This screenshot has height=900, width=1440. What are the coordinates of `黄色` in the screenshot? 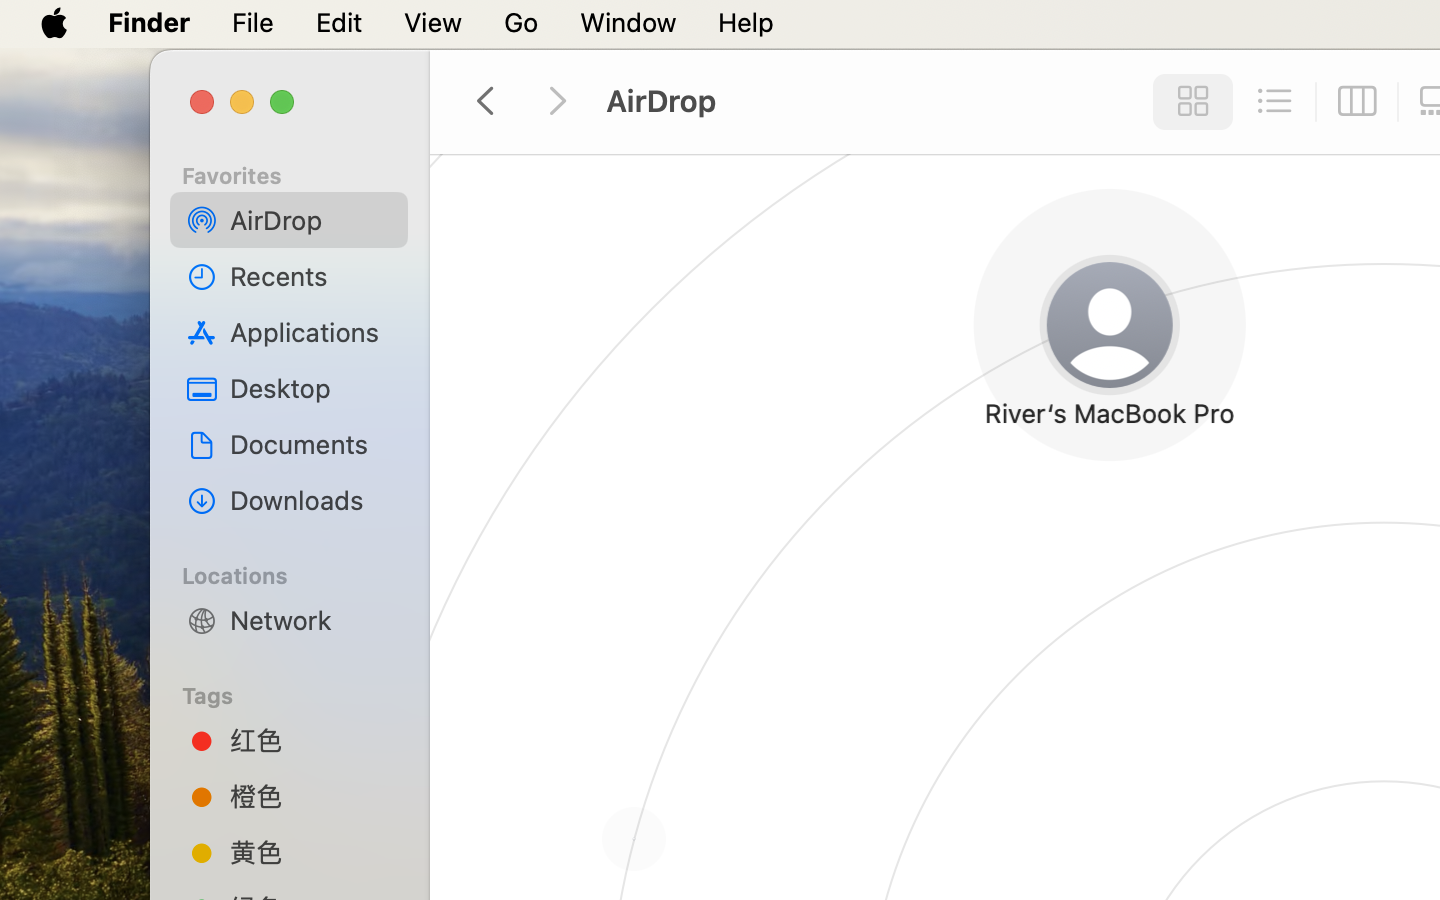 It's located at (311, 852).